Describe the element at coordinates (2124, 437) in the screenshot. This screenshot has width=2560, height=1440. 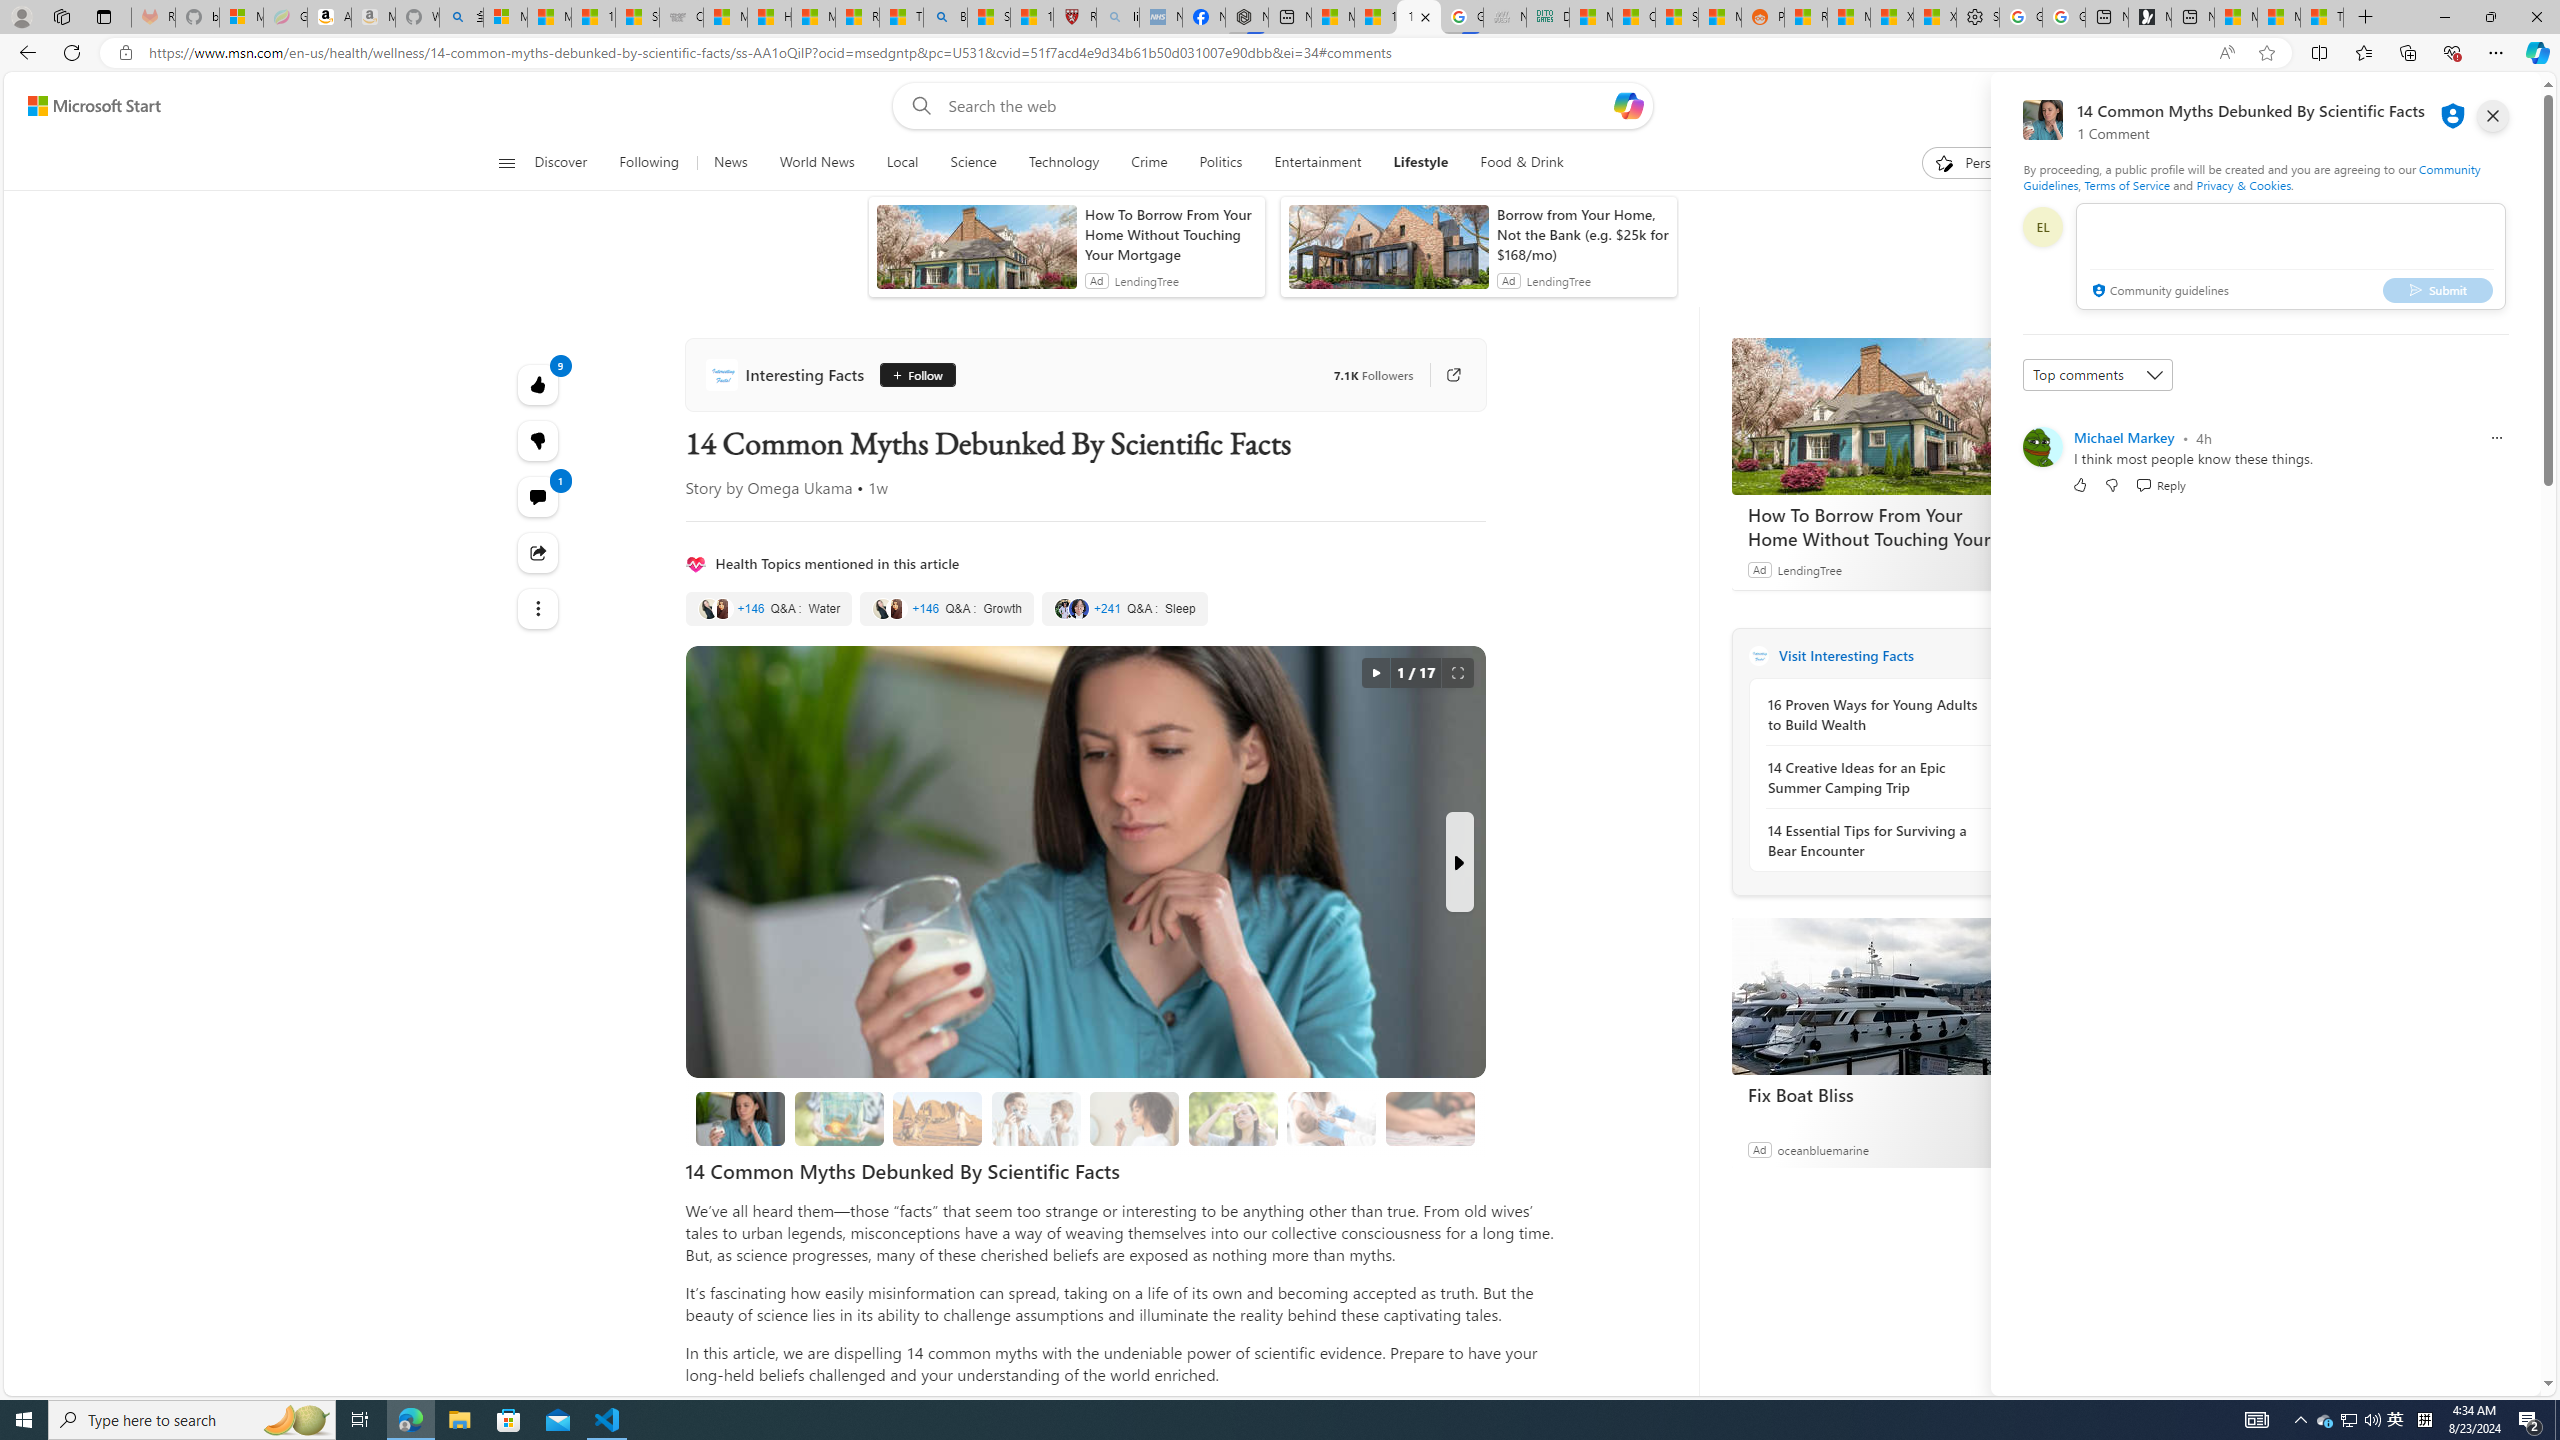
I see `Michael Markey` at that location.